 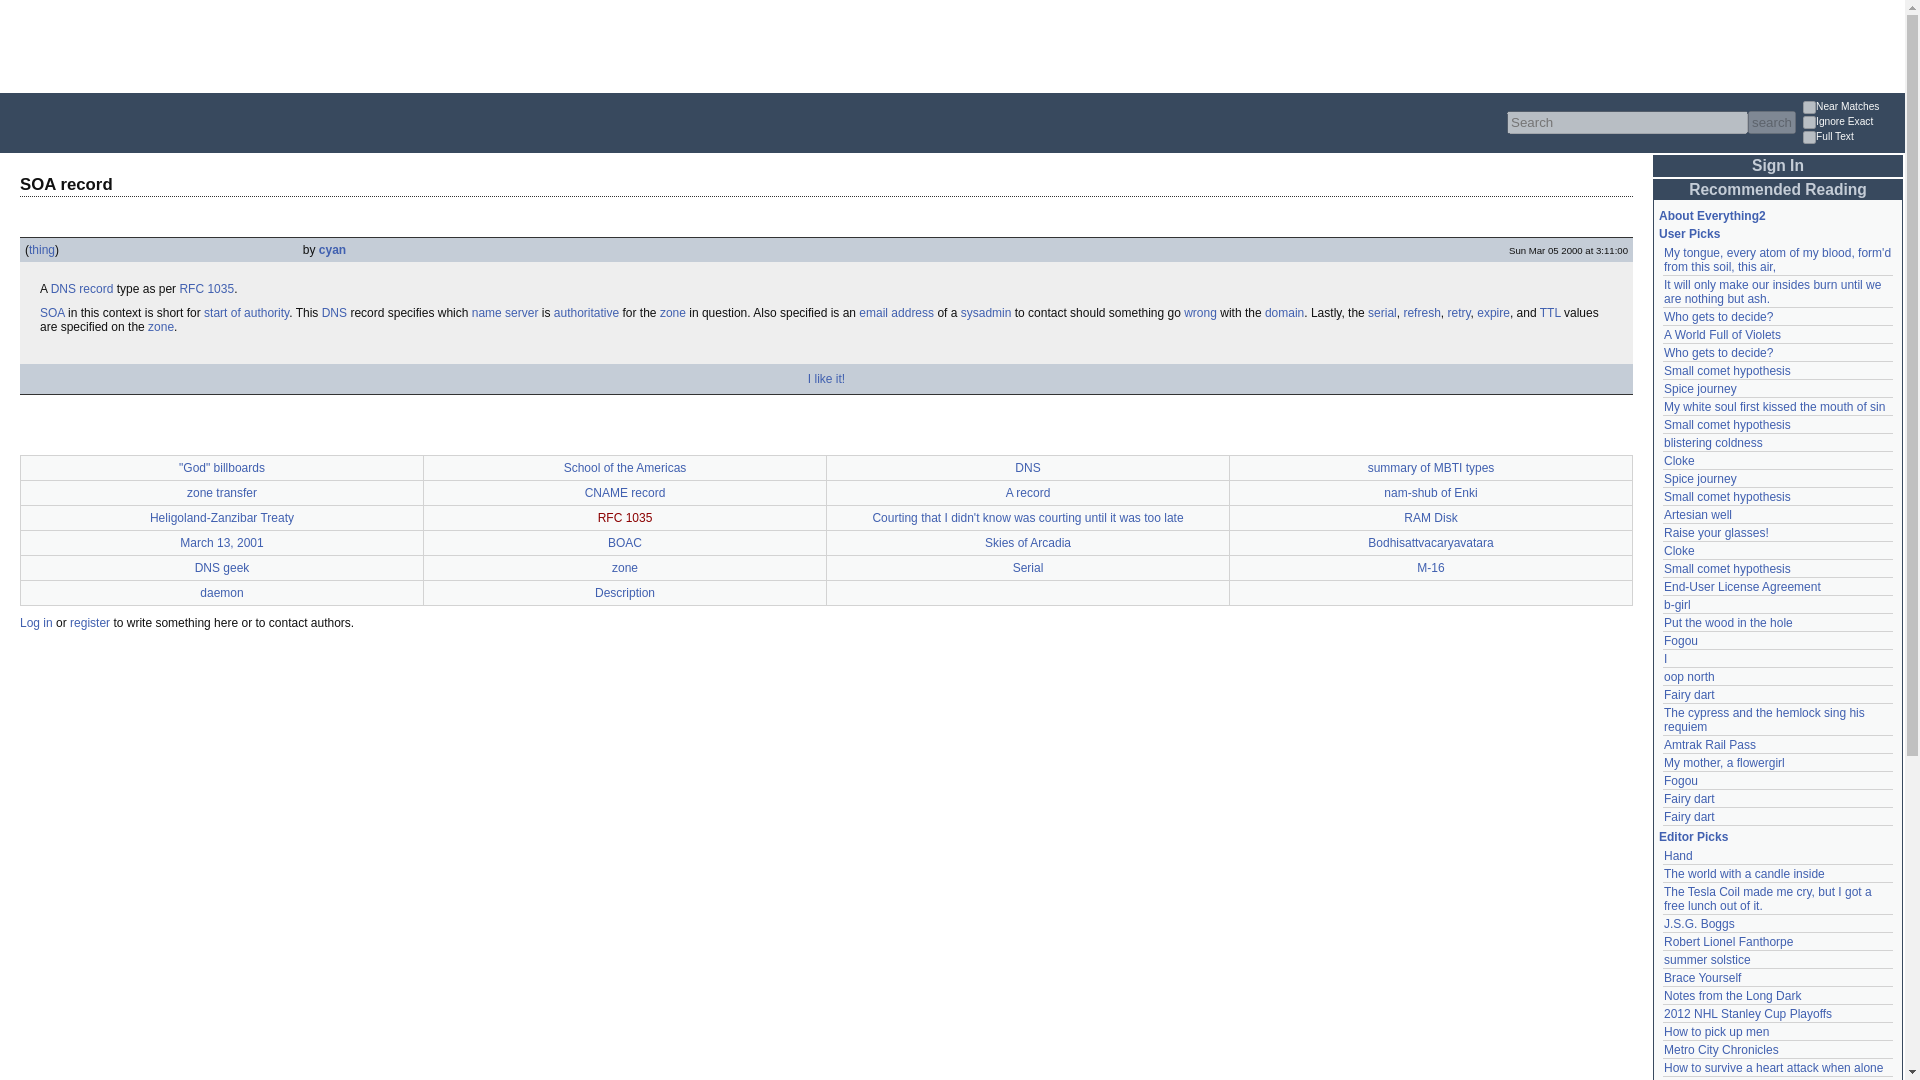 I want to click on search, so click(x=1771, y=122).